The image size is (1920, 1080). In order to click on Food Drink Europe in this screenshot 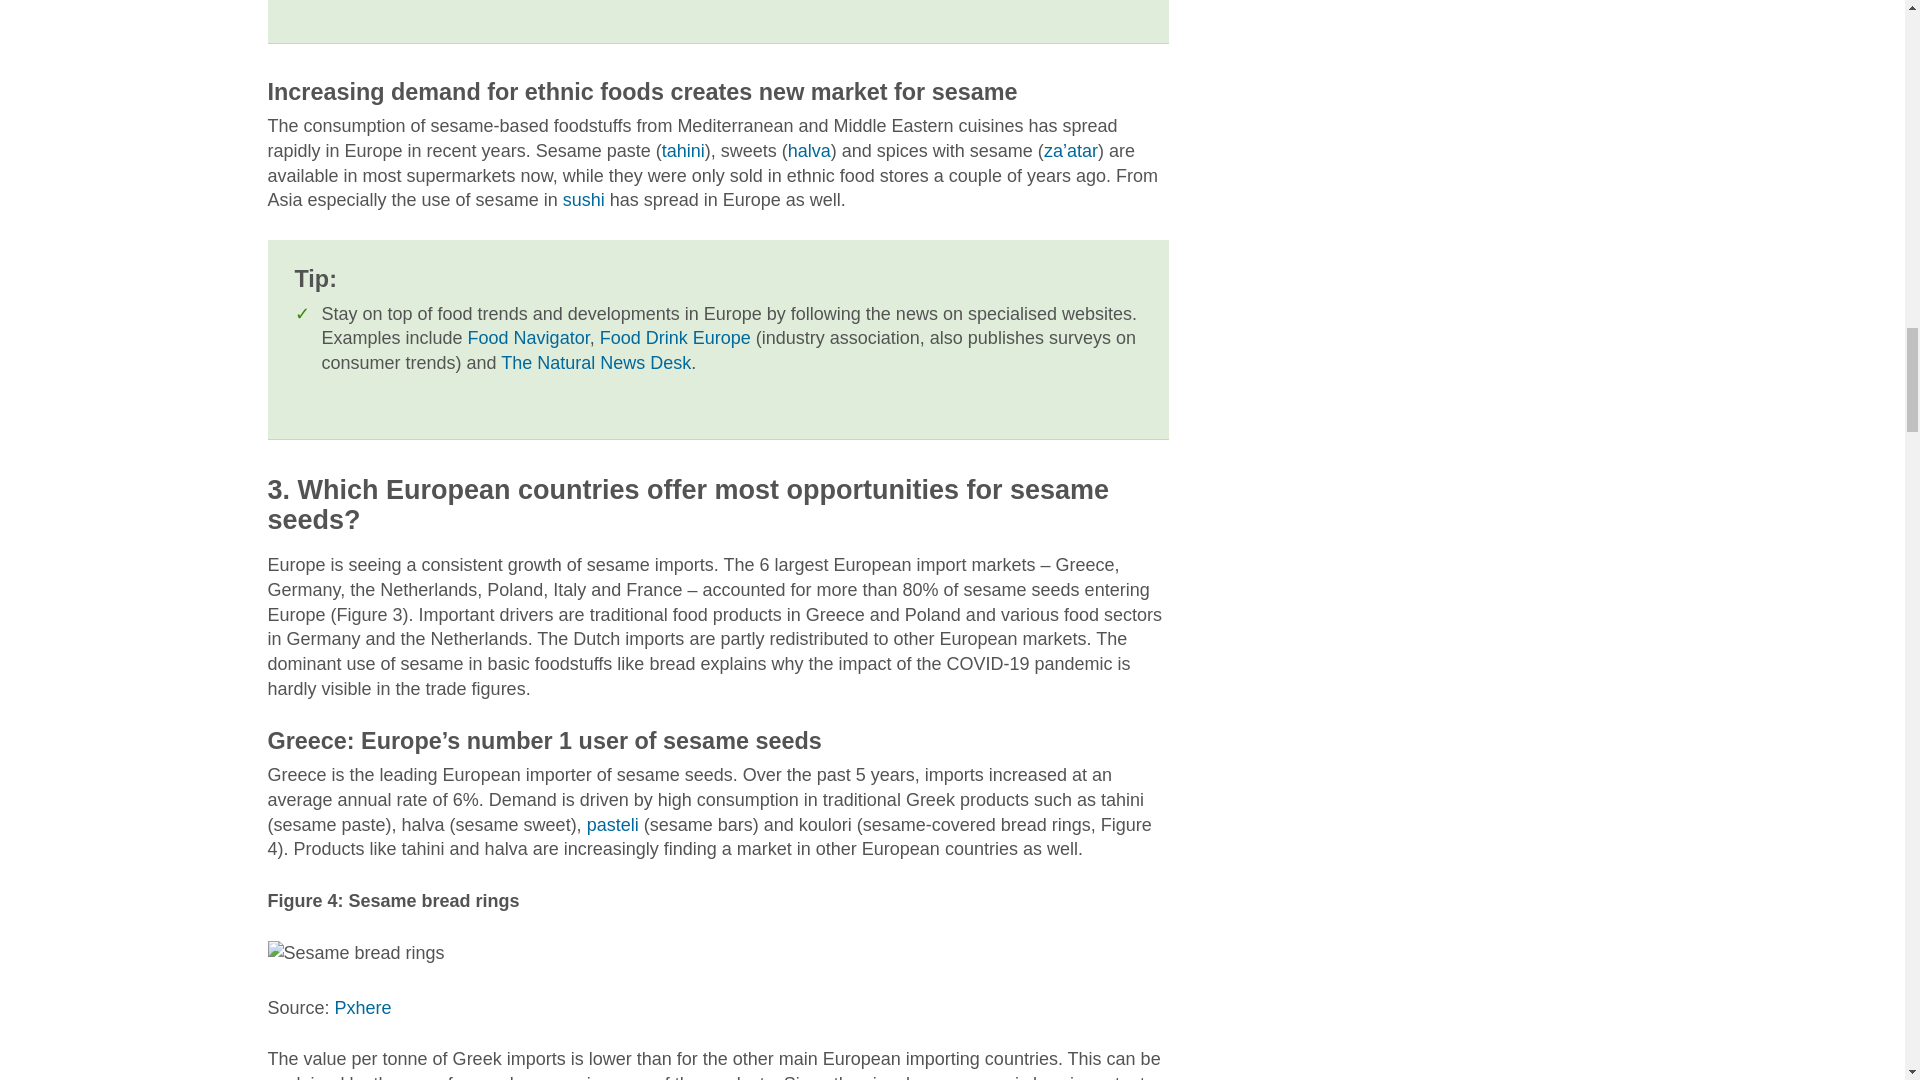, I will do `click(674, 338)`.